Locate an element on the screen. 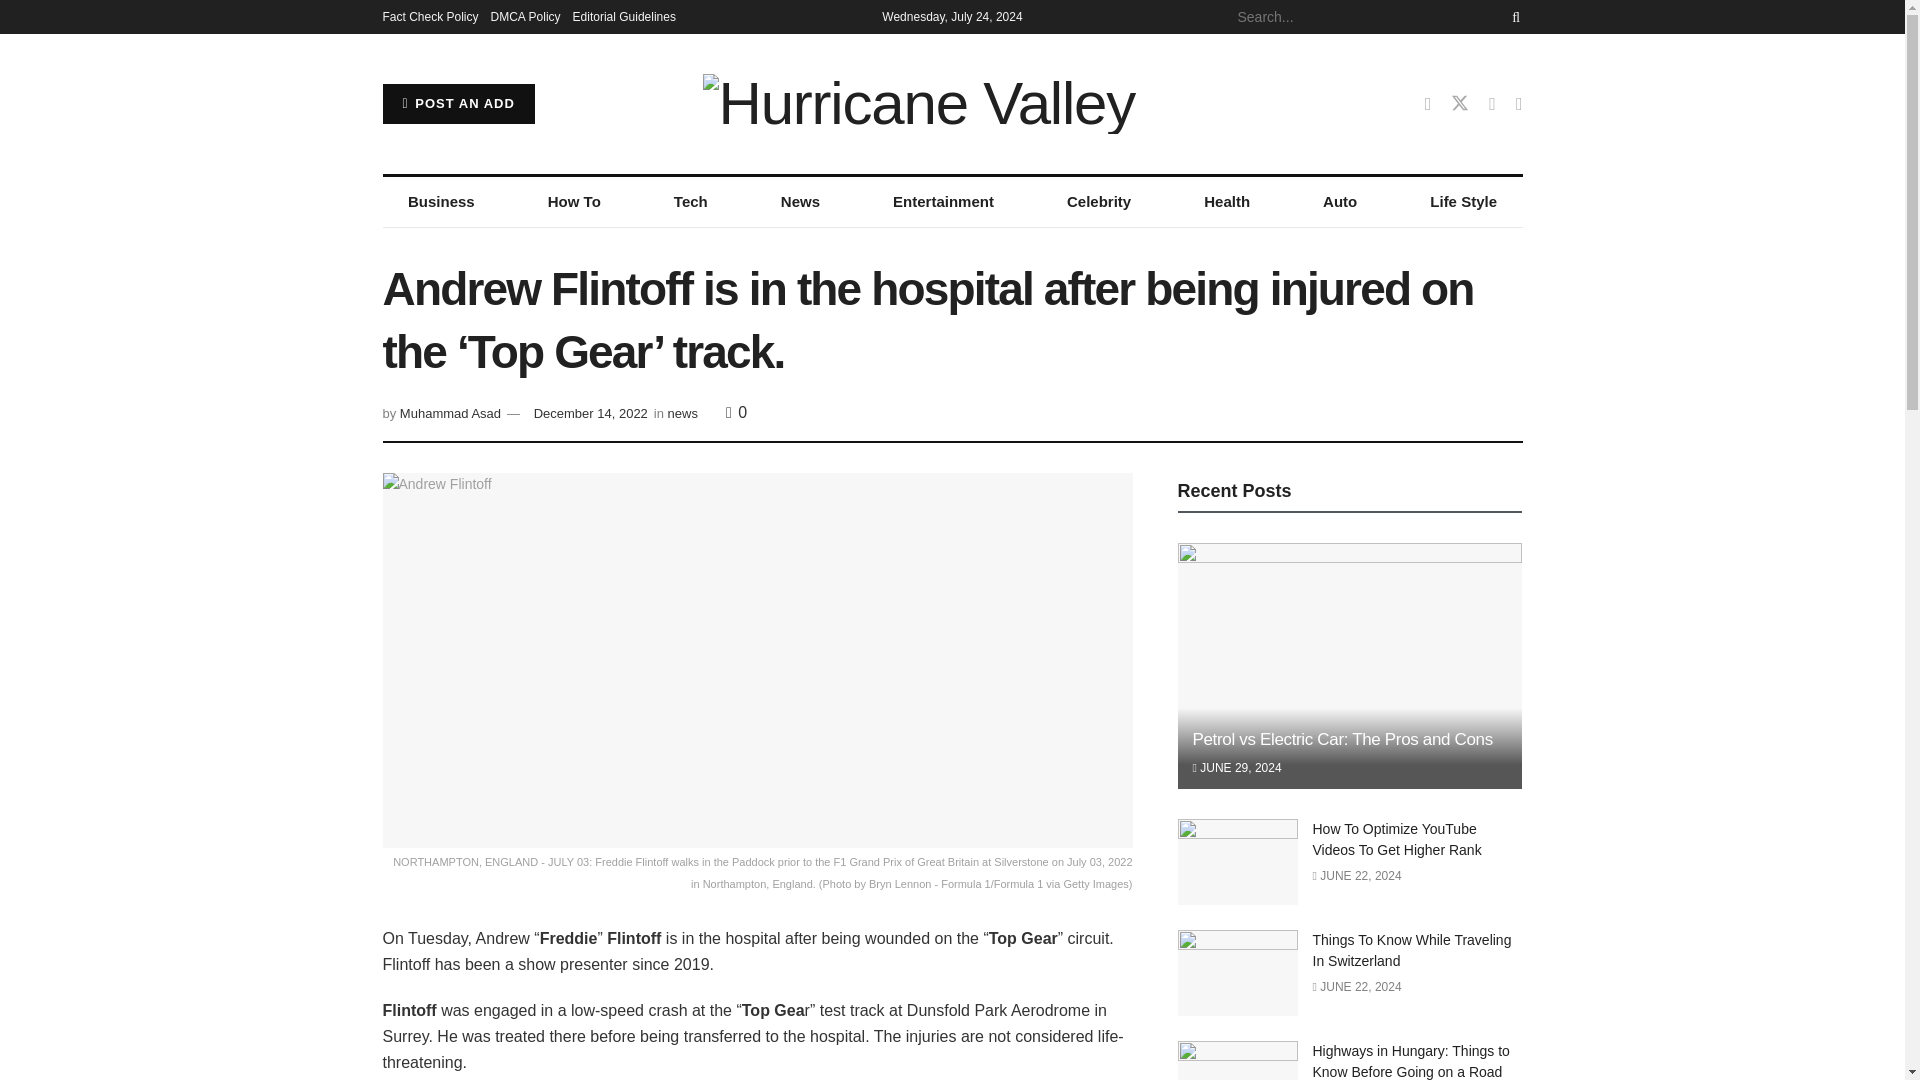  Life Style is located at coordinates (1464, 202).